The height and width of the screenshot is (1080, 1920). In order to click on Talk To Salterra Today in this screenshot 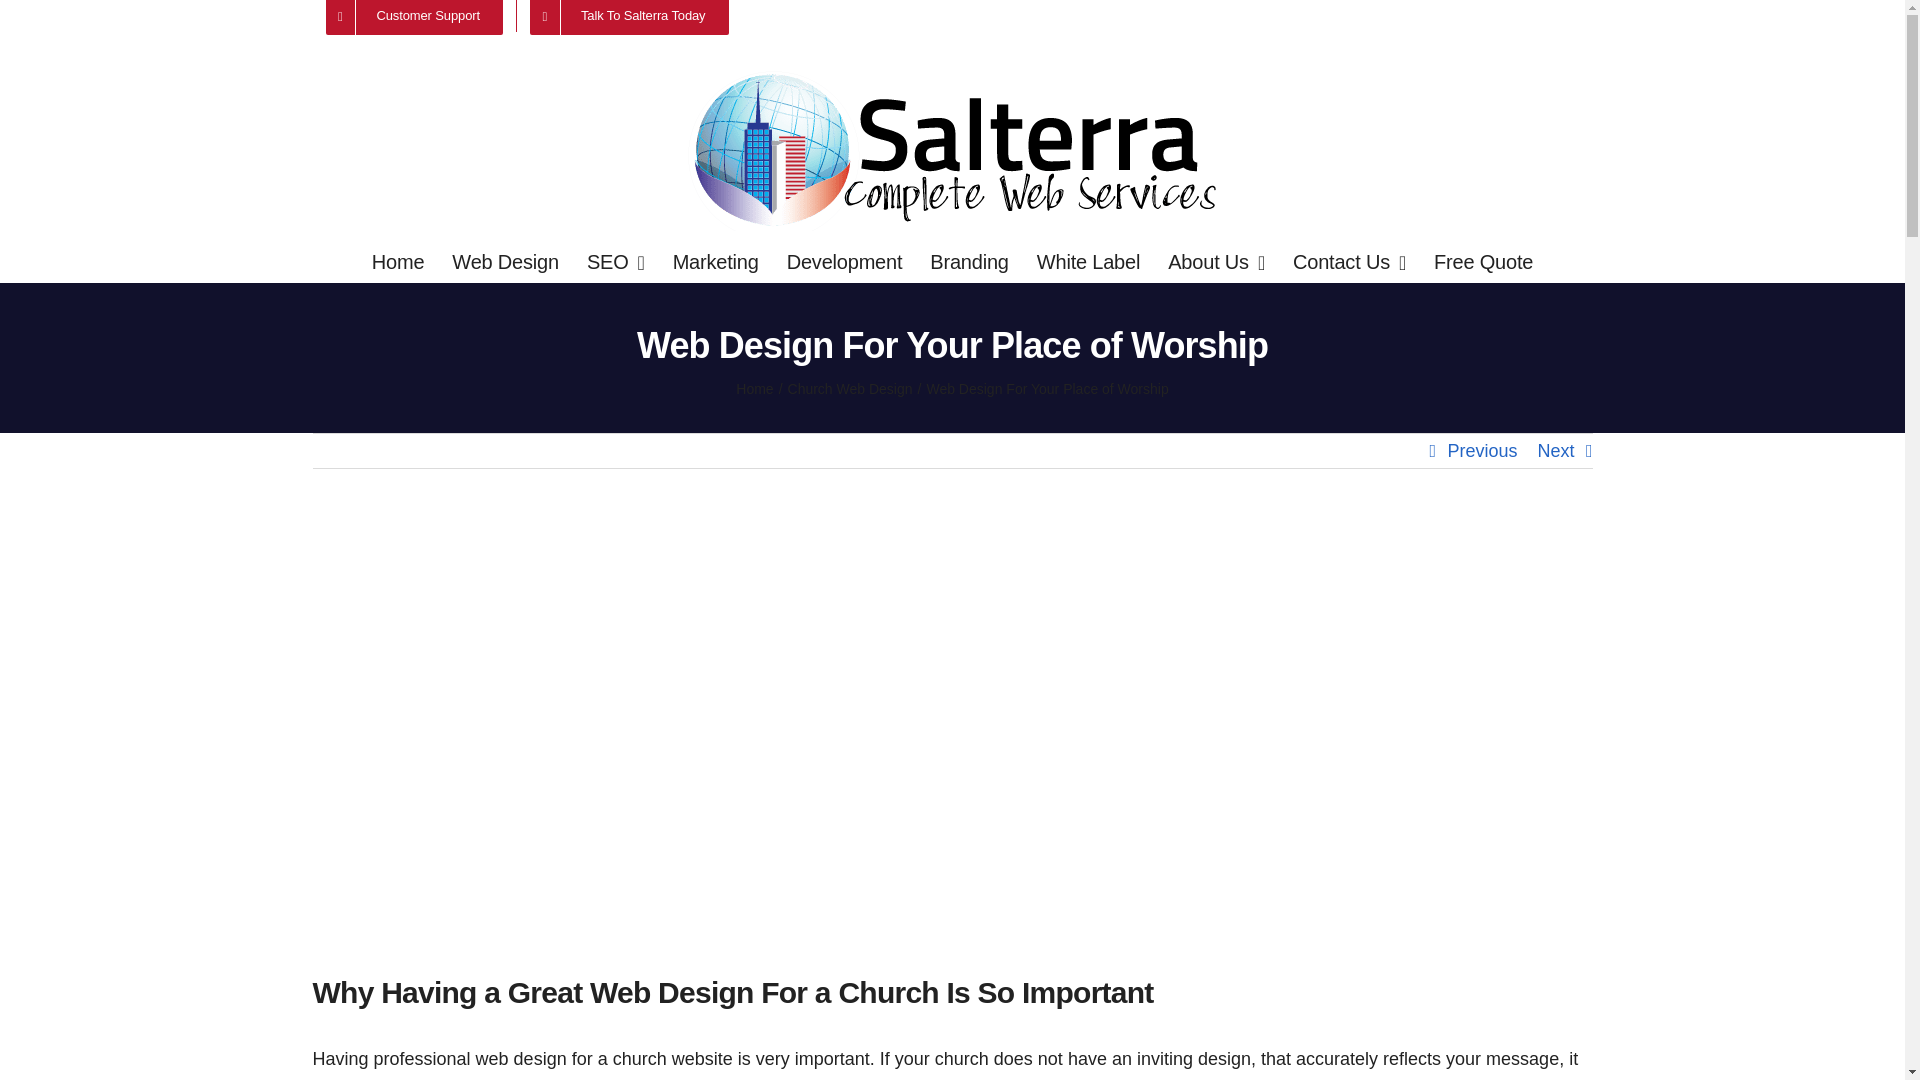, I will do `click(628, 16)`.